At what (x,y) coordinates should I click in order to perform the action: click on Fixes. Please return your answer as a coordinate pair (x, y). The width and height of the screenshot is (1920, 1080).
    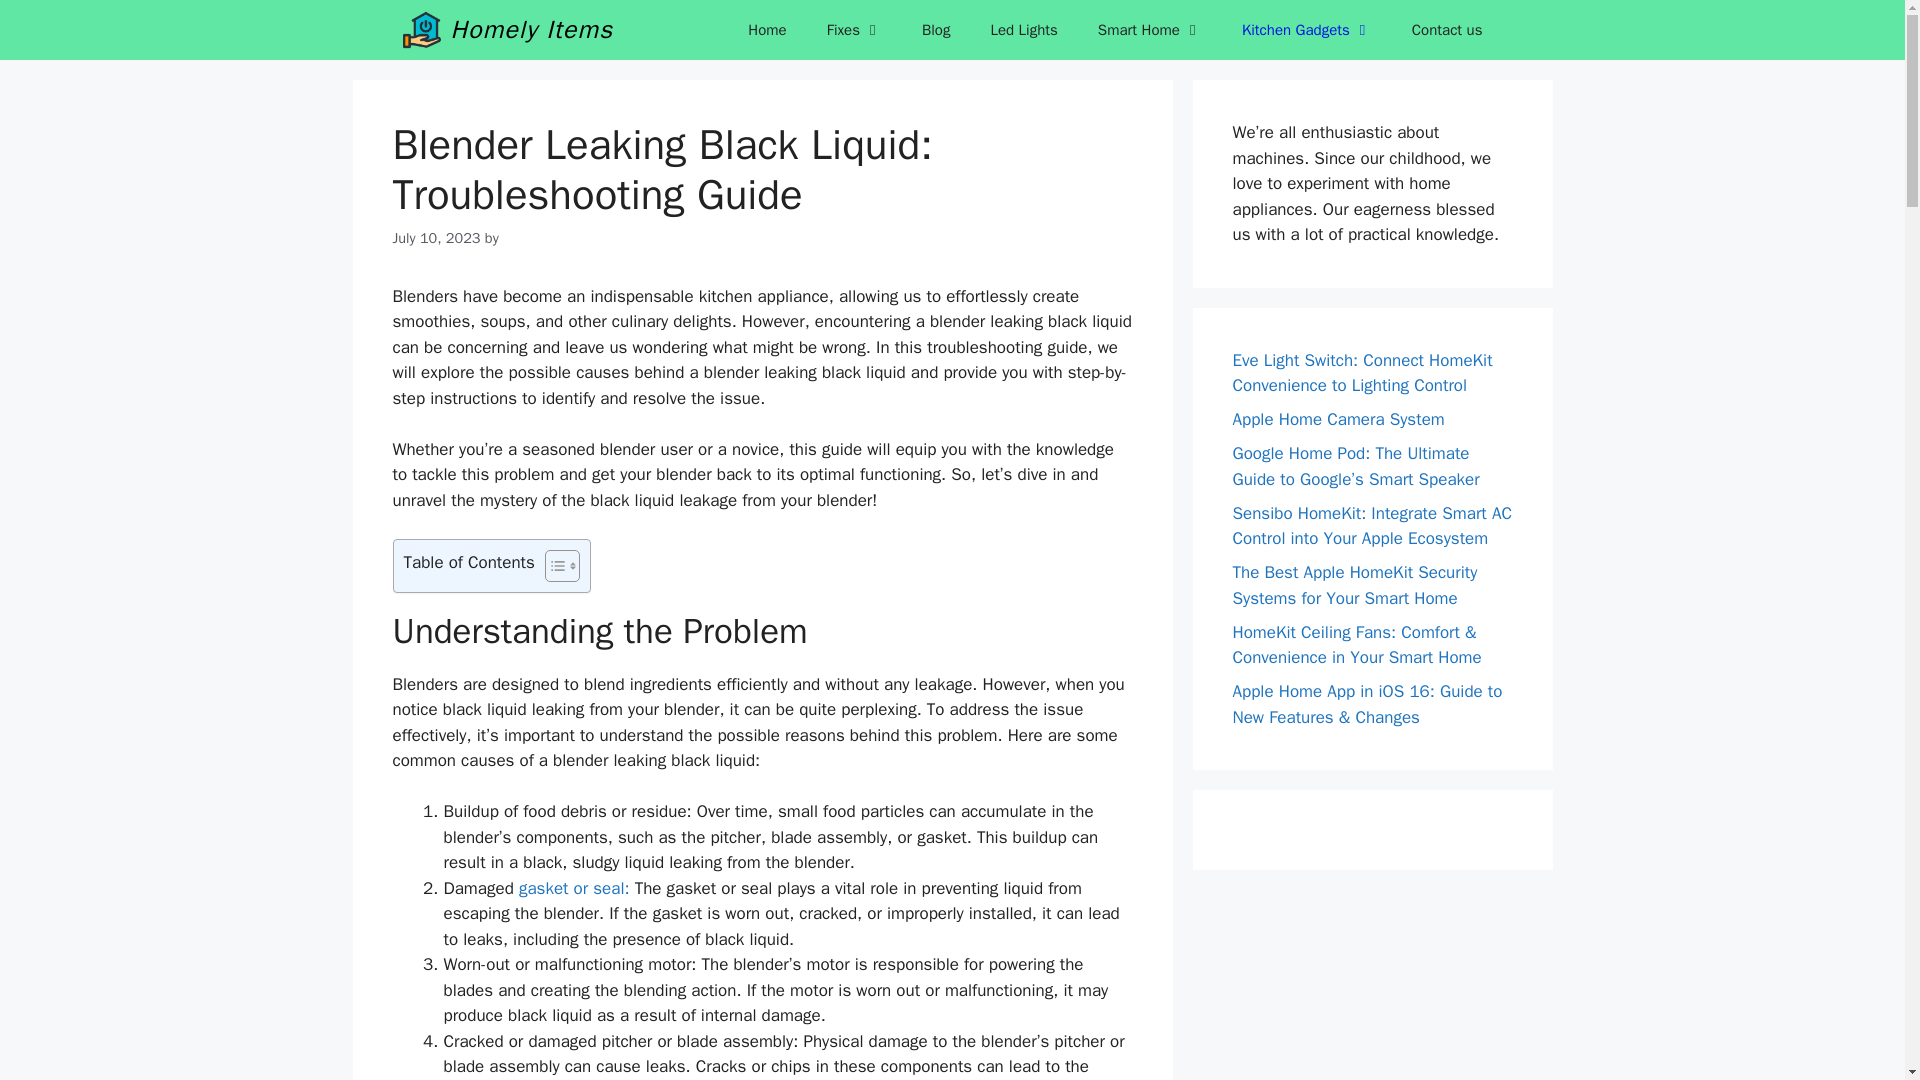
    Looking at the image, I should click on (854, 30).